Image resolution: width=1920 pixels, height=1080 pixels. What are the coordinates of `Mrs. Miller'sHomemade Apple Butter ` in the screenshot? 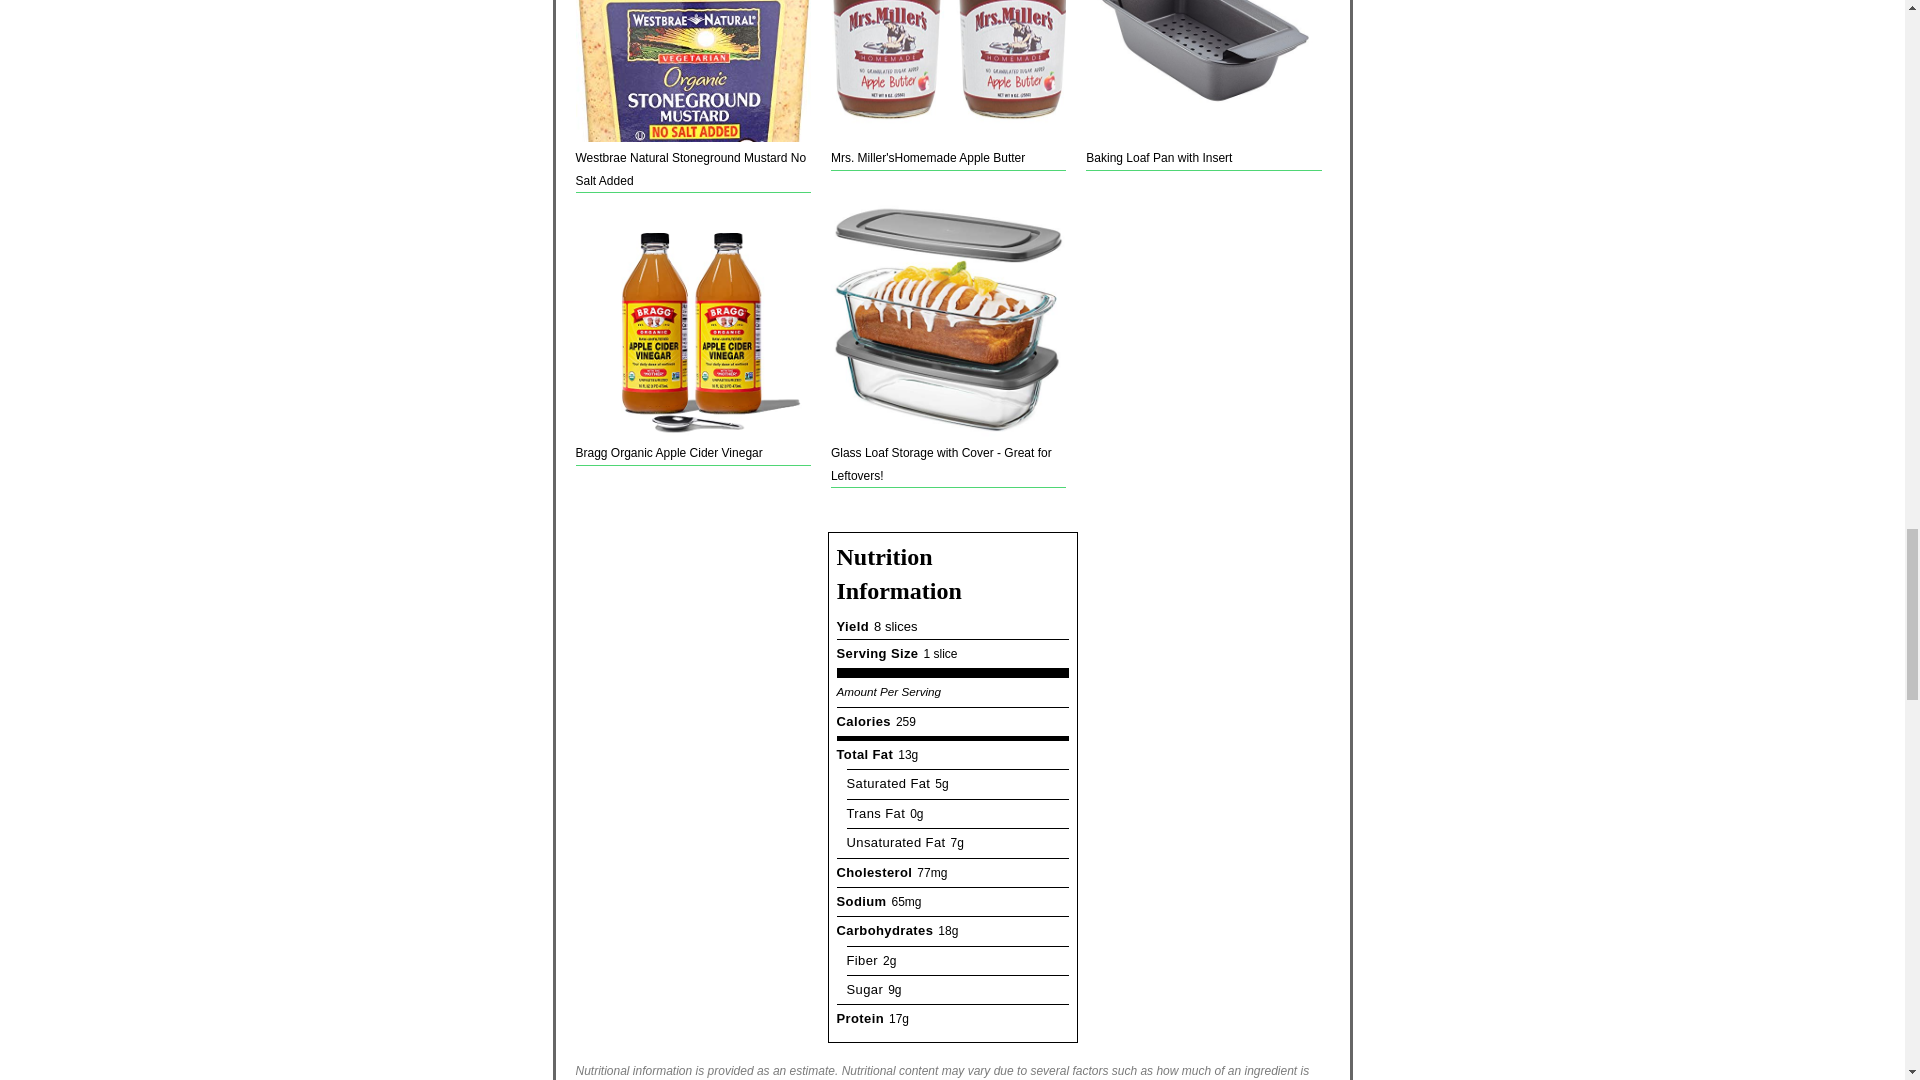 It's located at (948, 84).